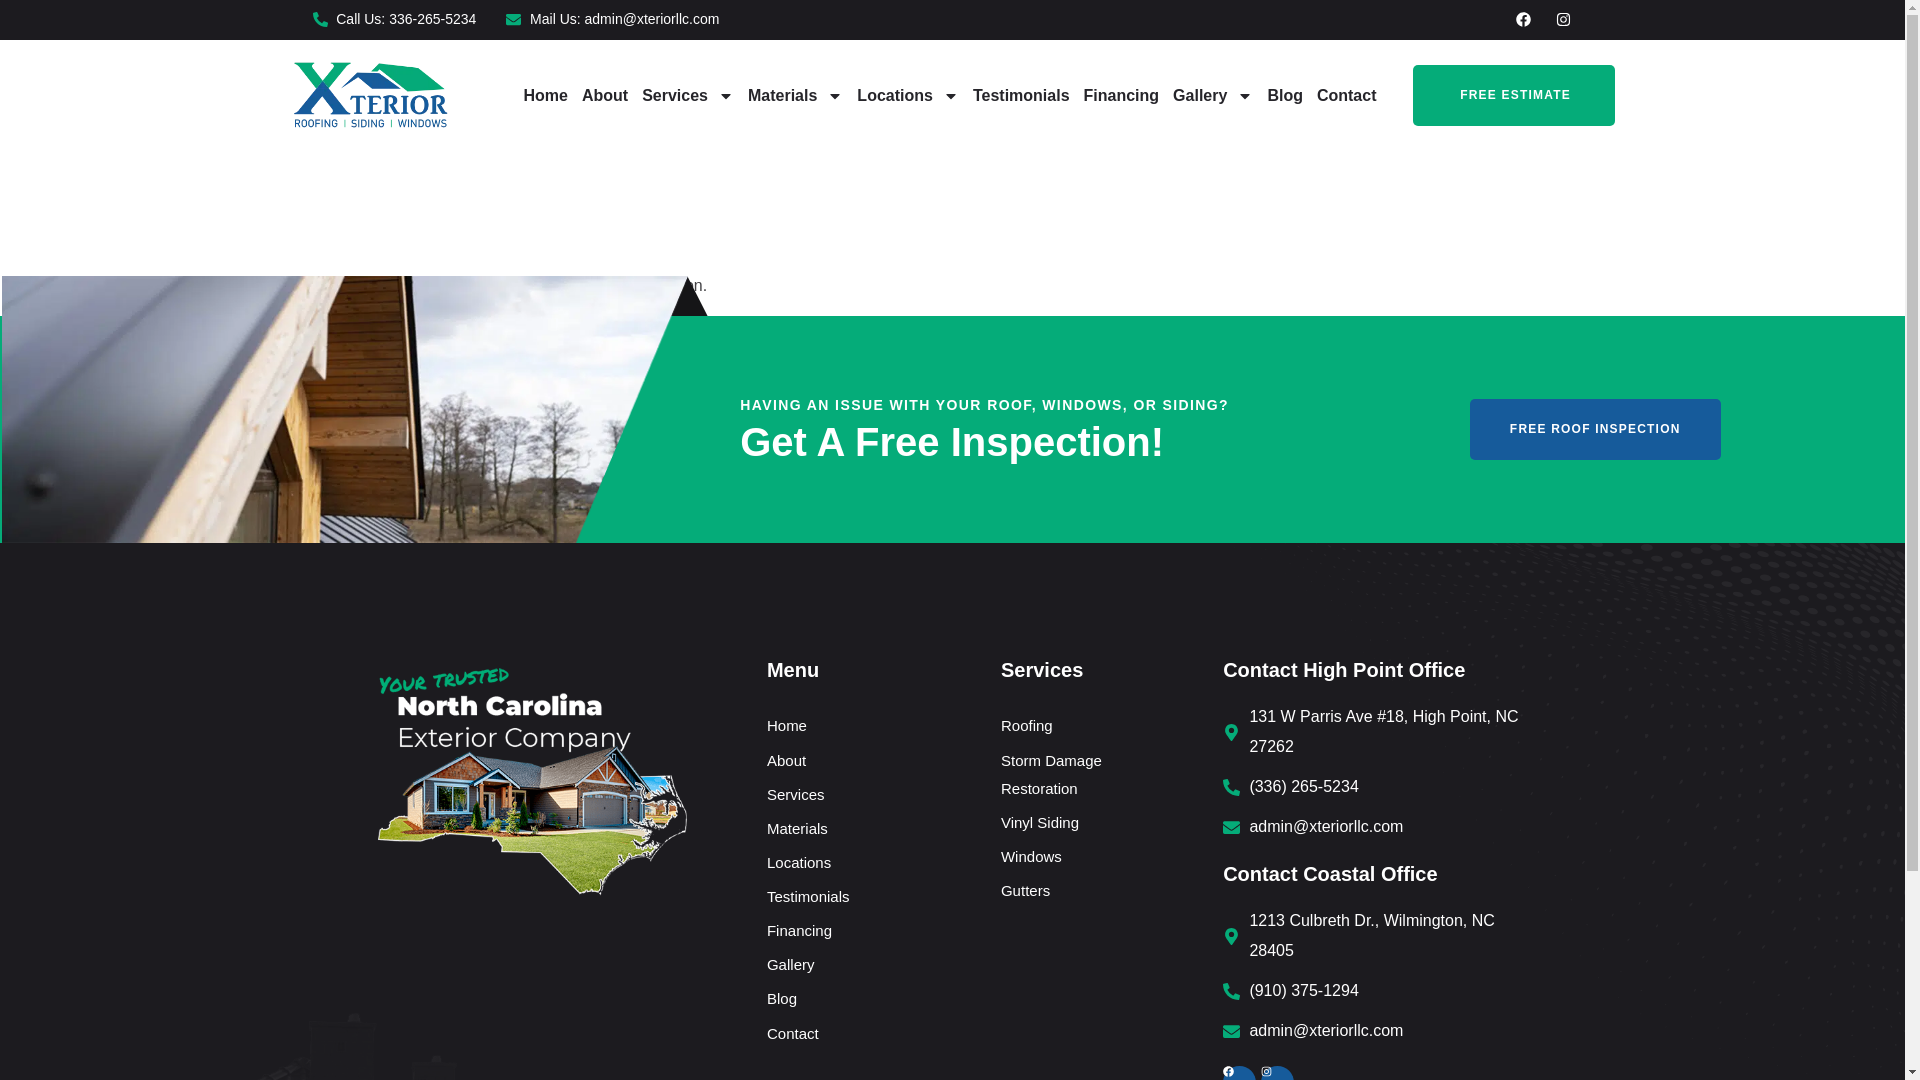 Image resolution: width=1920 pixels, height=1080 pixels. What do you see at coordinates (796, 96) in the screenshot?
I see `Materials` at bounding box center [796, 96].